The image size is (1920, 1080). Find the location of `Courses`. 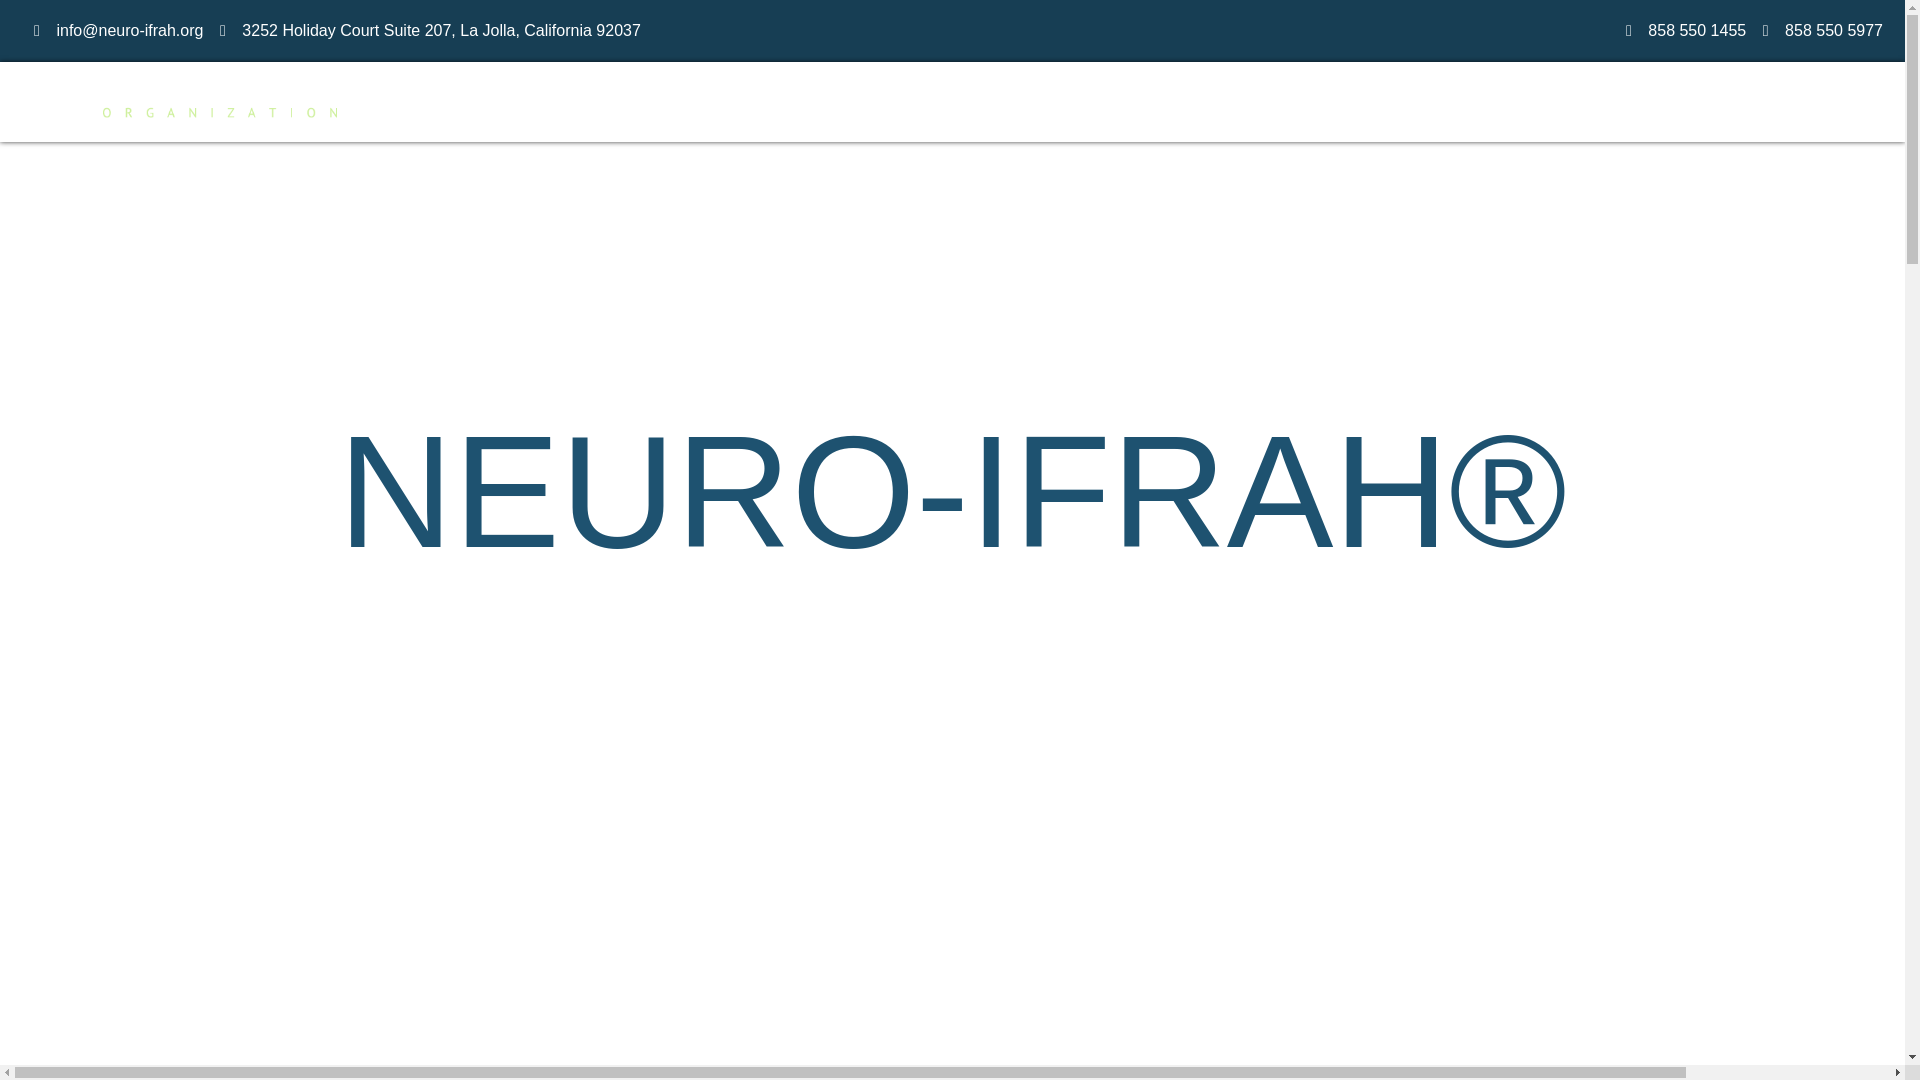

Courses is located at coordinates (1147, 101).